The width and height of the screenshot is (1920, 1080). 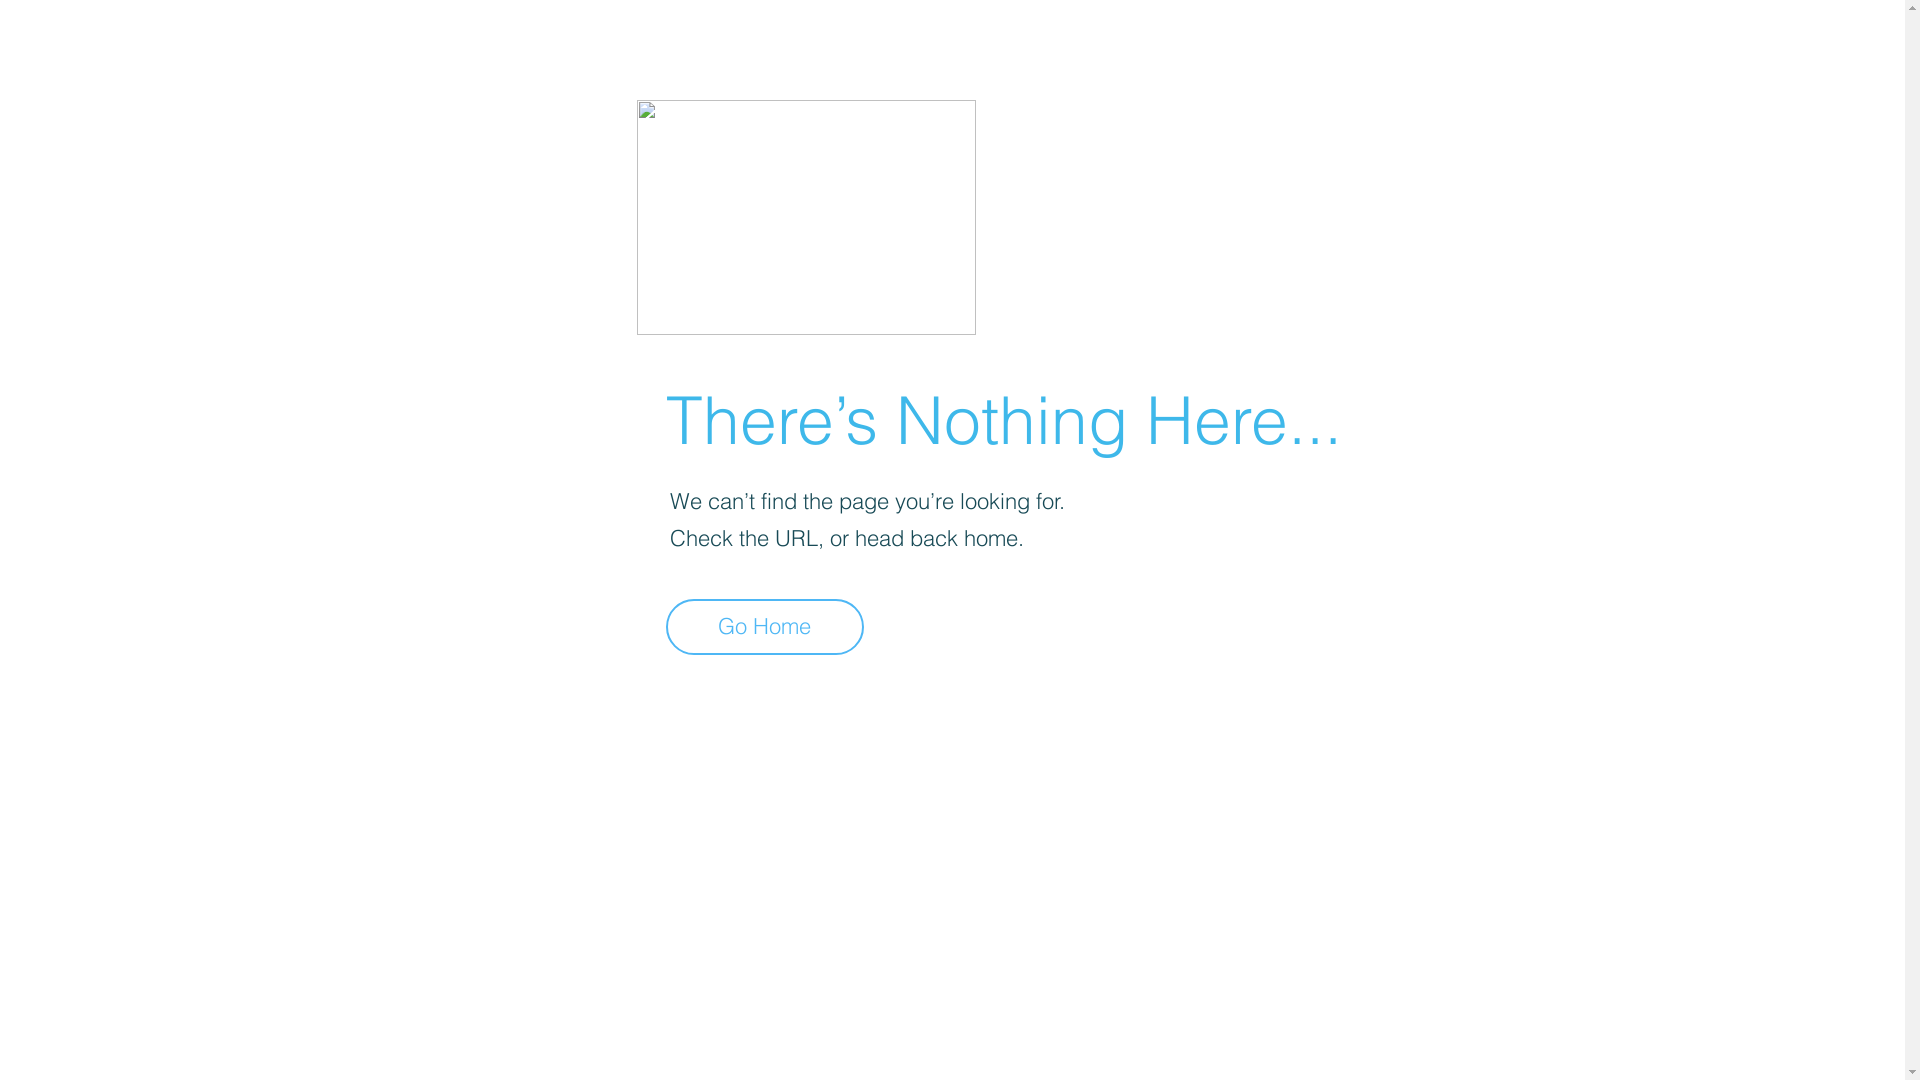 I want to click on 404-icon_2.png, so click(x=806, y=218).